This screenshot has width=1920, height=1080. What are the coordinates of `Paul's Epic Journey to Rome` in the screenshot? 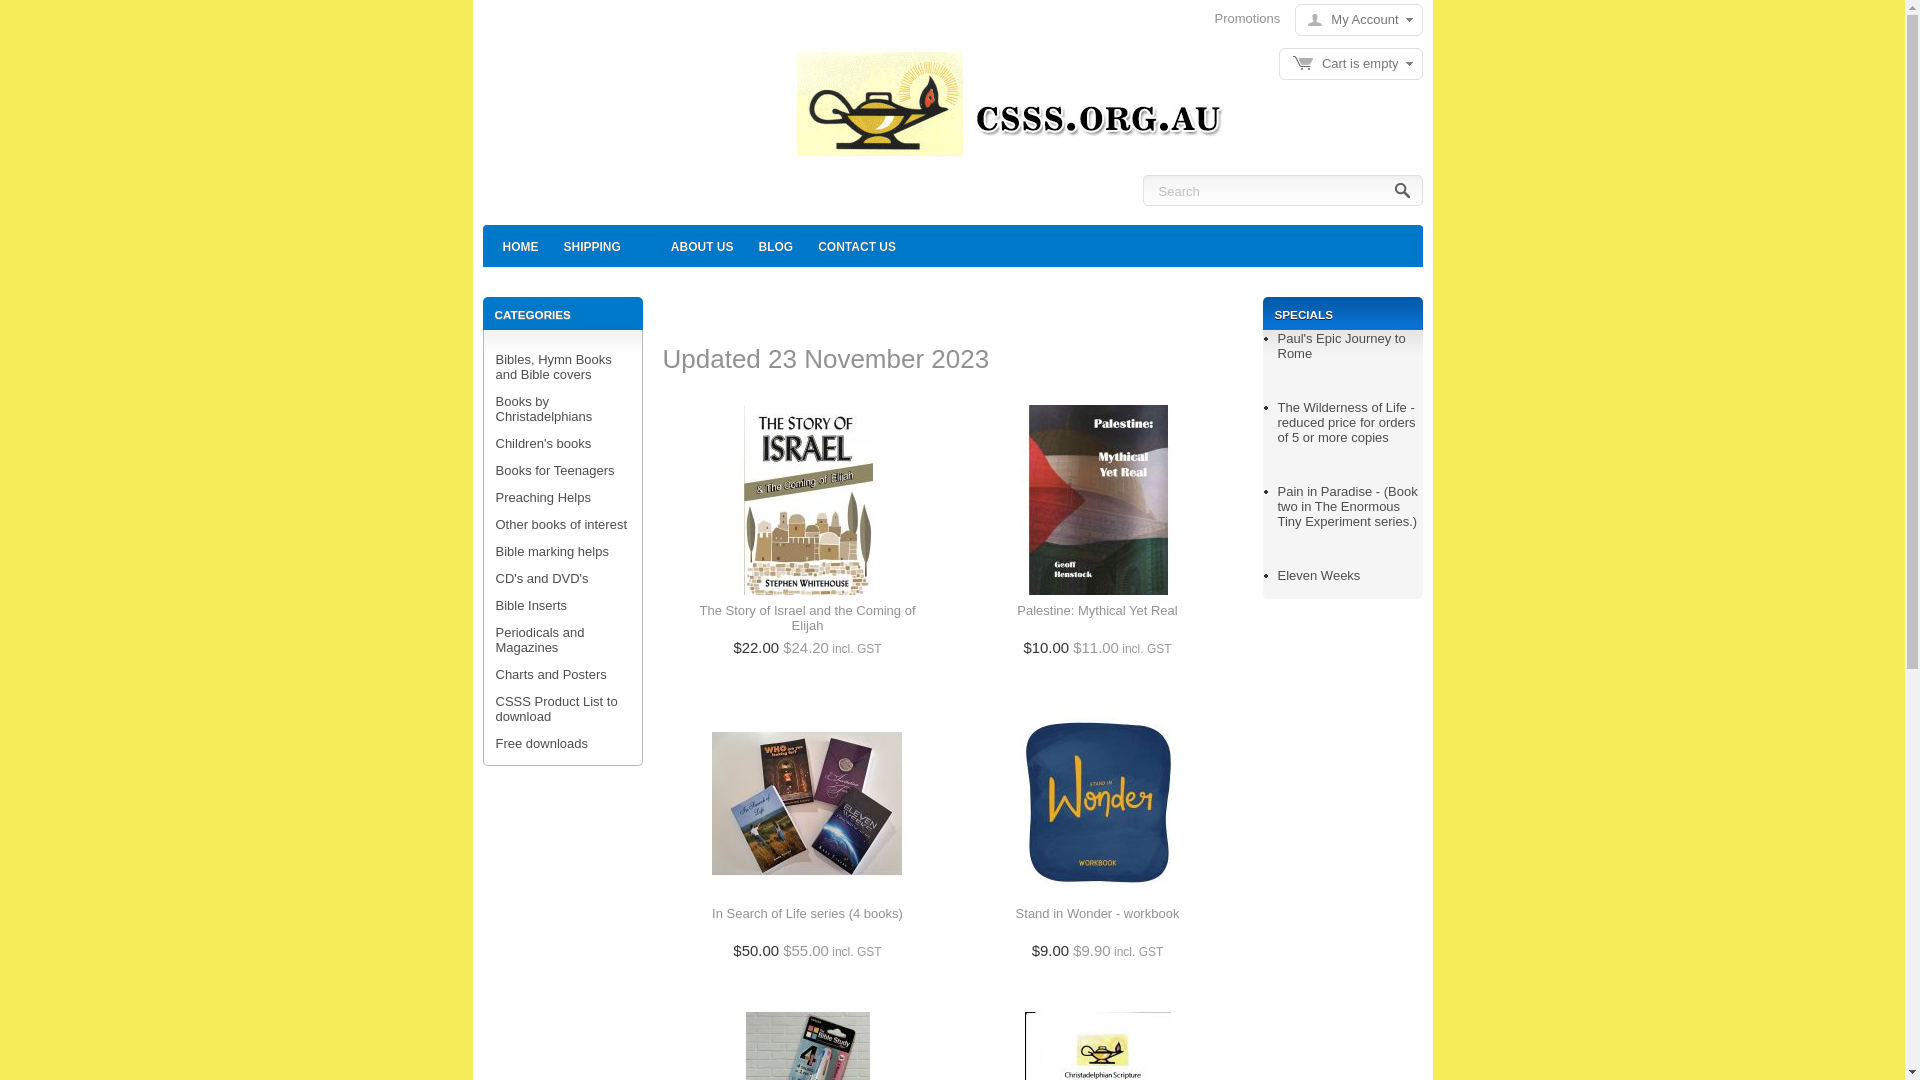 It's located at (1342, 346).